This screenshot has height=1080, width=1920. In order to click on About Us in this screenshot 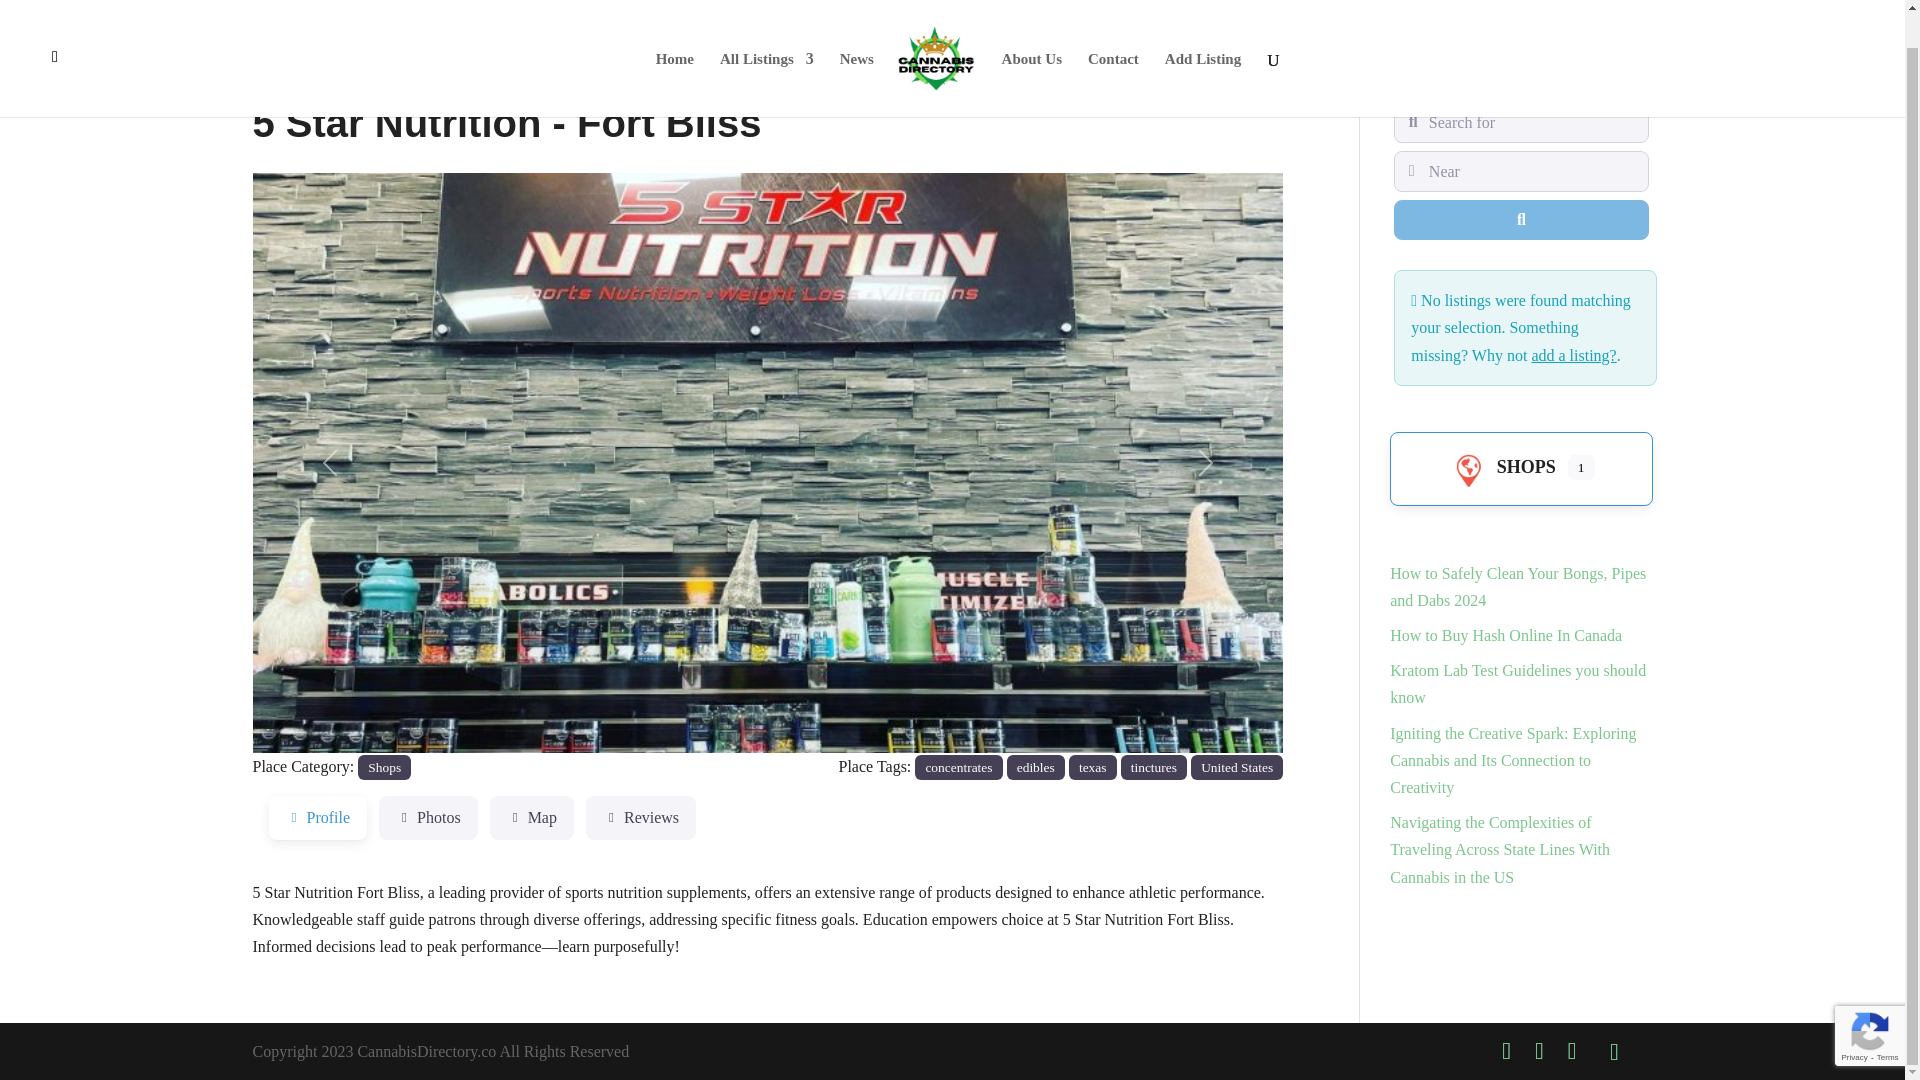, I will do `click(1032, 50)`.